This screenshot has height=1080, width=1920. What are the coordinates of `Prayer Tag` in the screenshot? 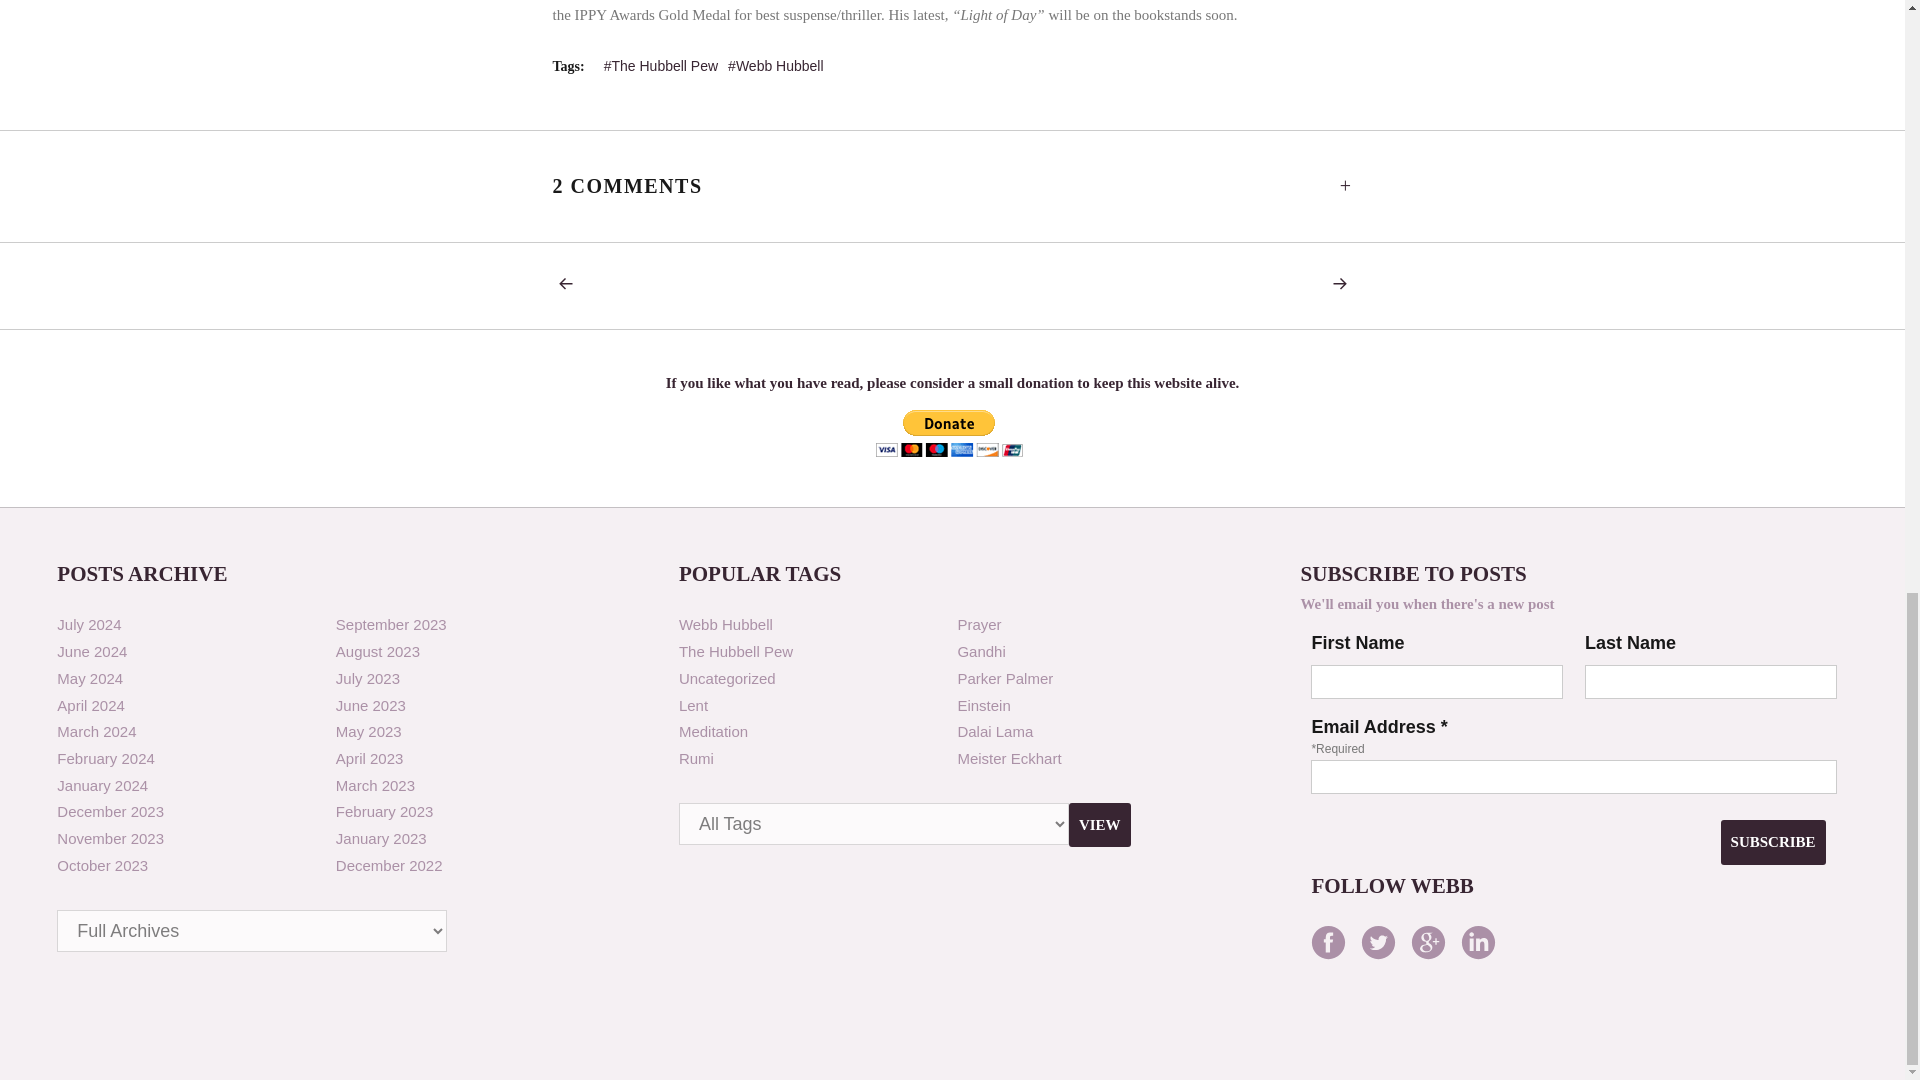 It's located at (978, 624).